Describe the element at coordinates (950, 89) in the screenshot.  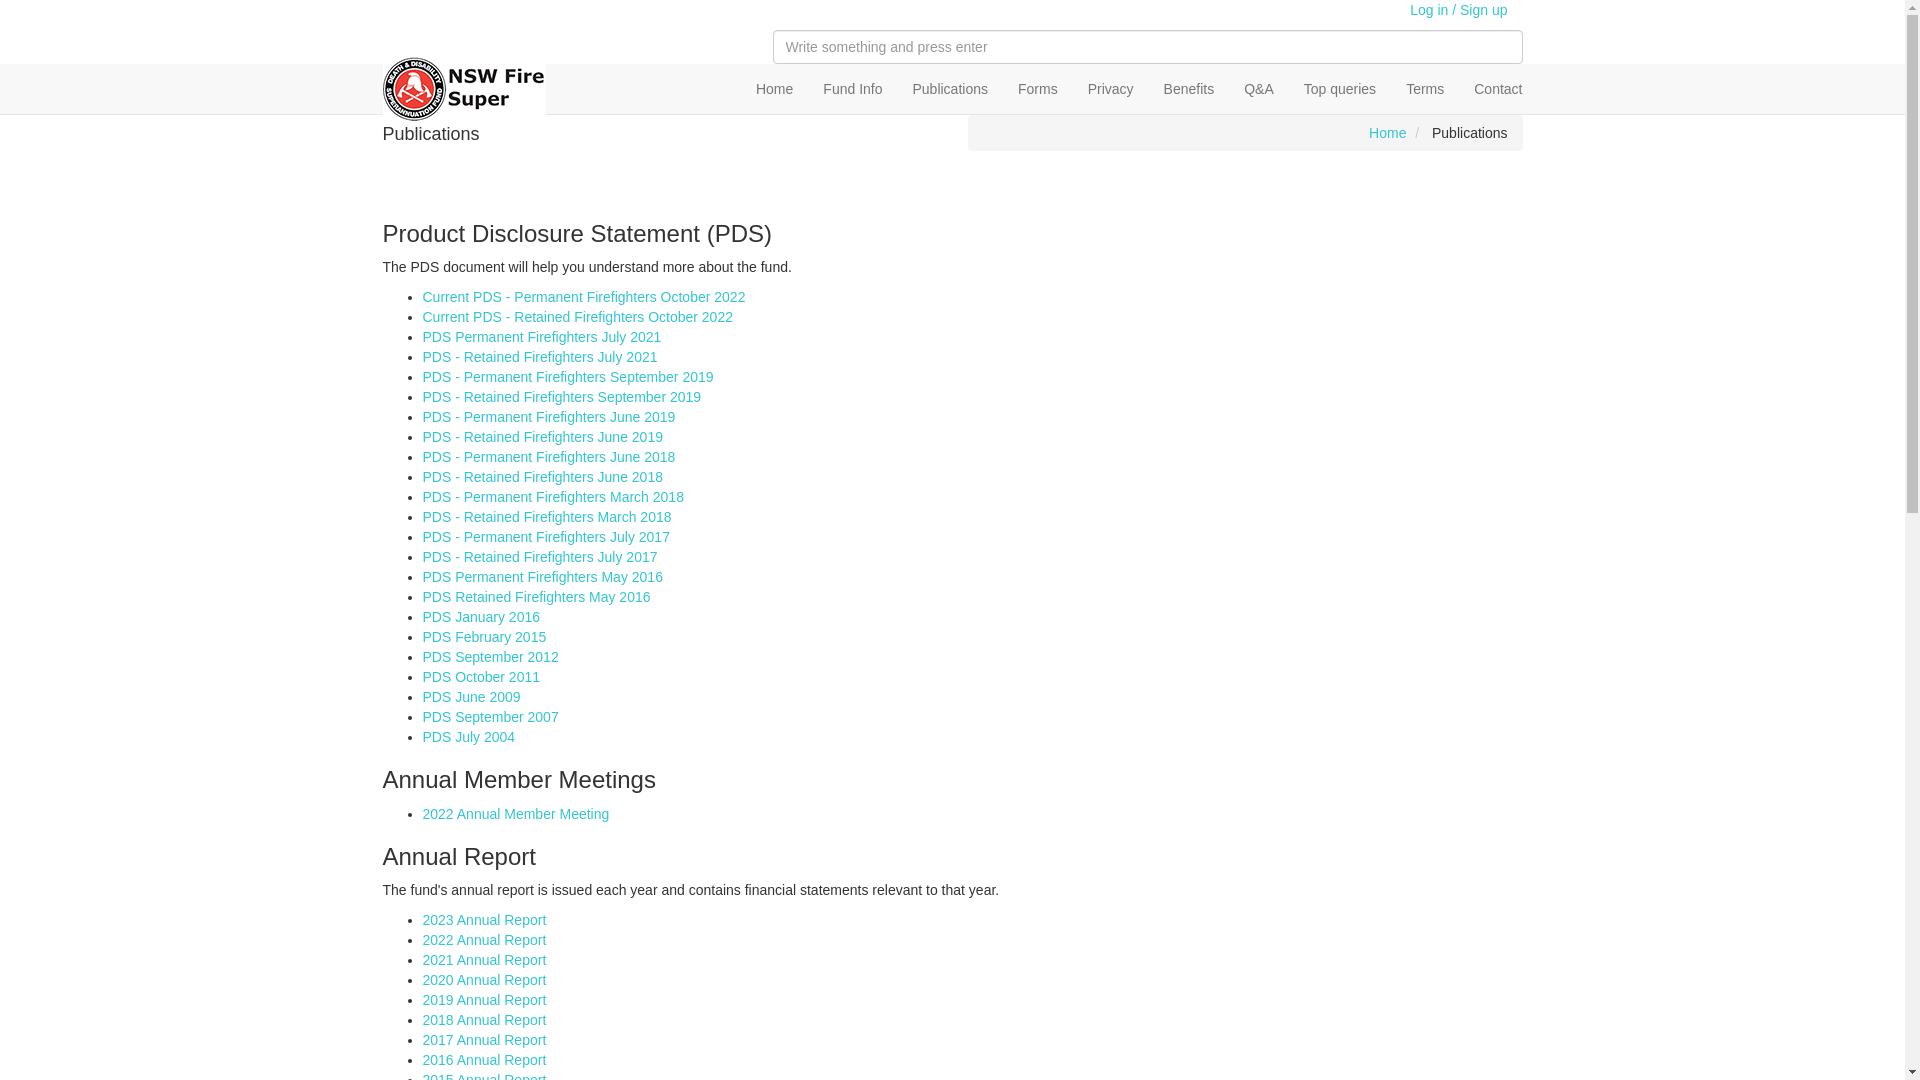
I see `Publications` at that location.